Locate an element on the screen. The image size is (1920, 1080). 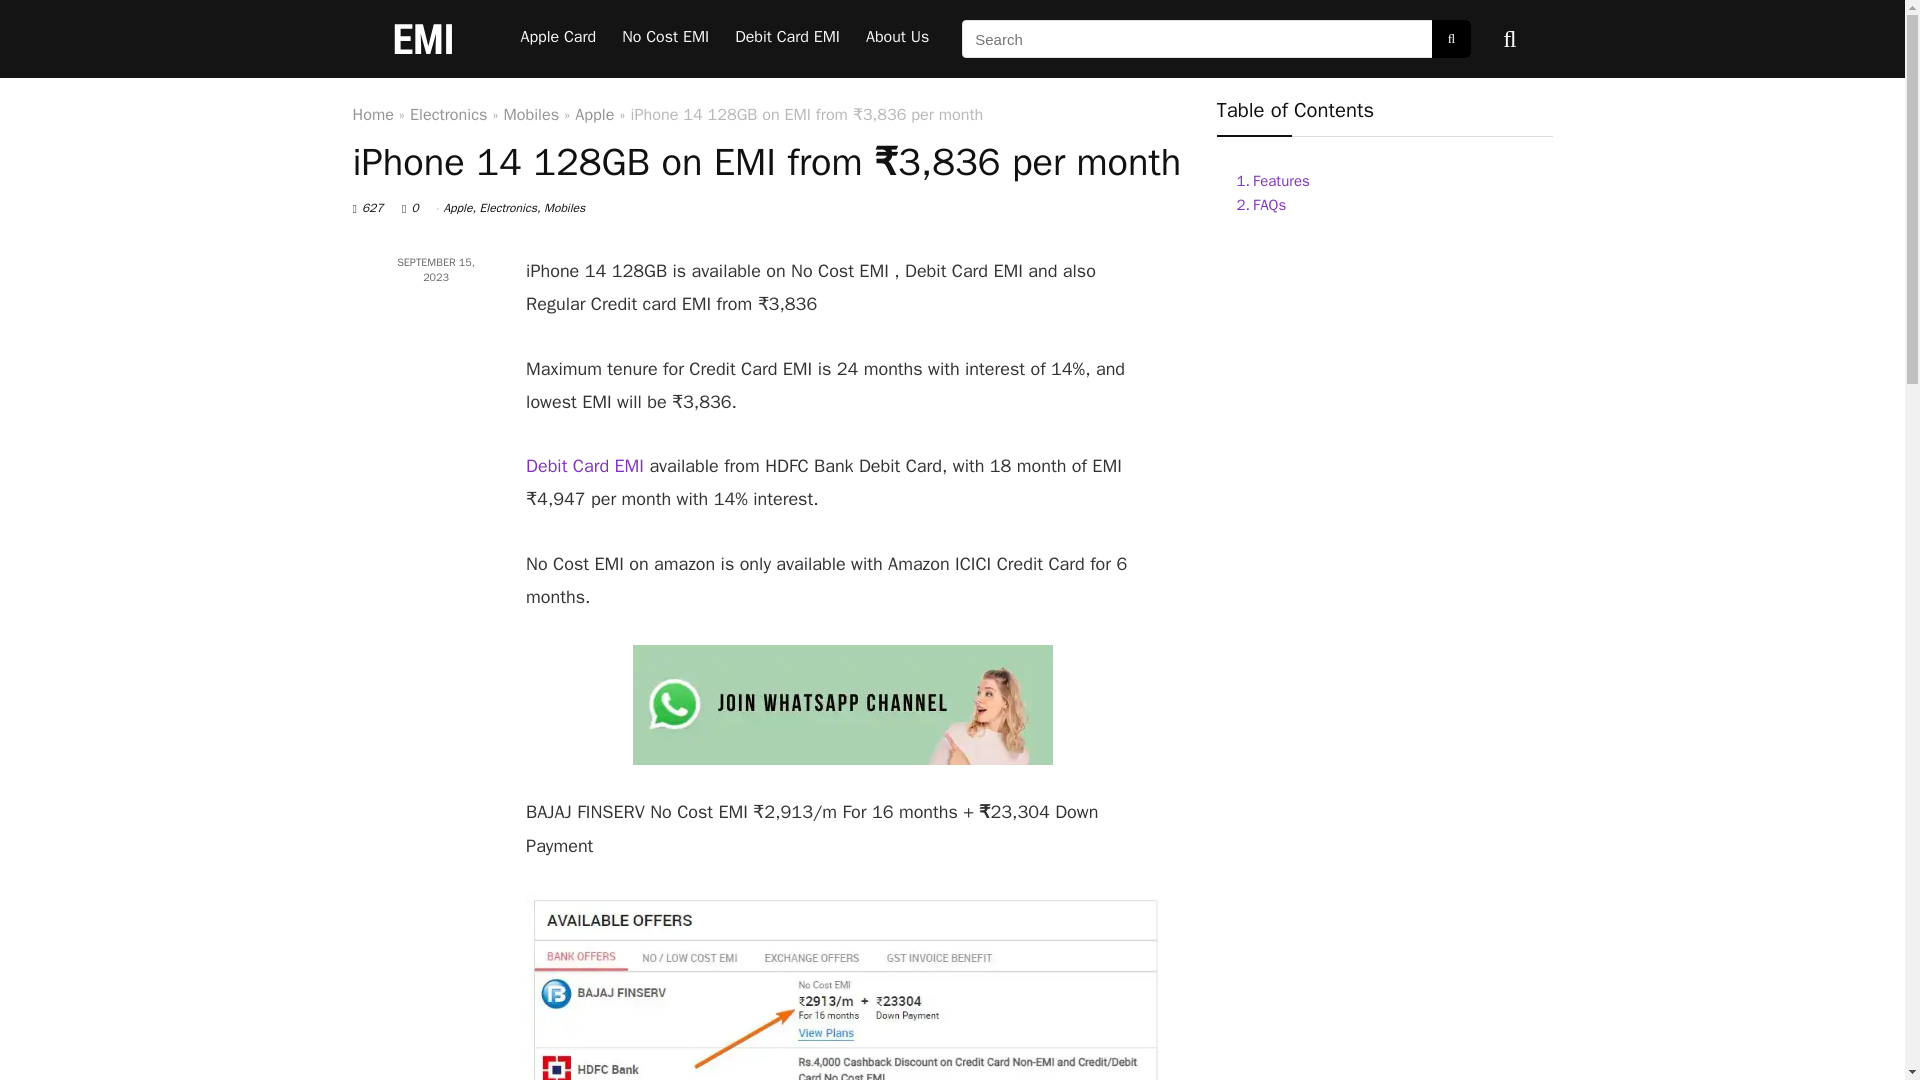
Features is located at coordinates (1268, 180).